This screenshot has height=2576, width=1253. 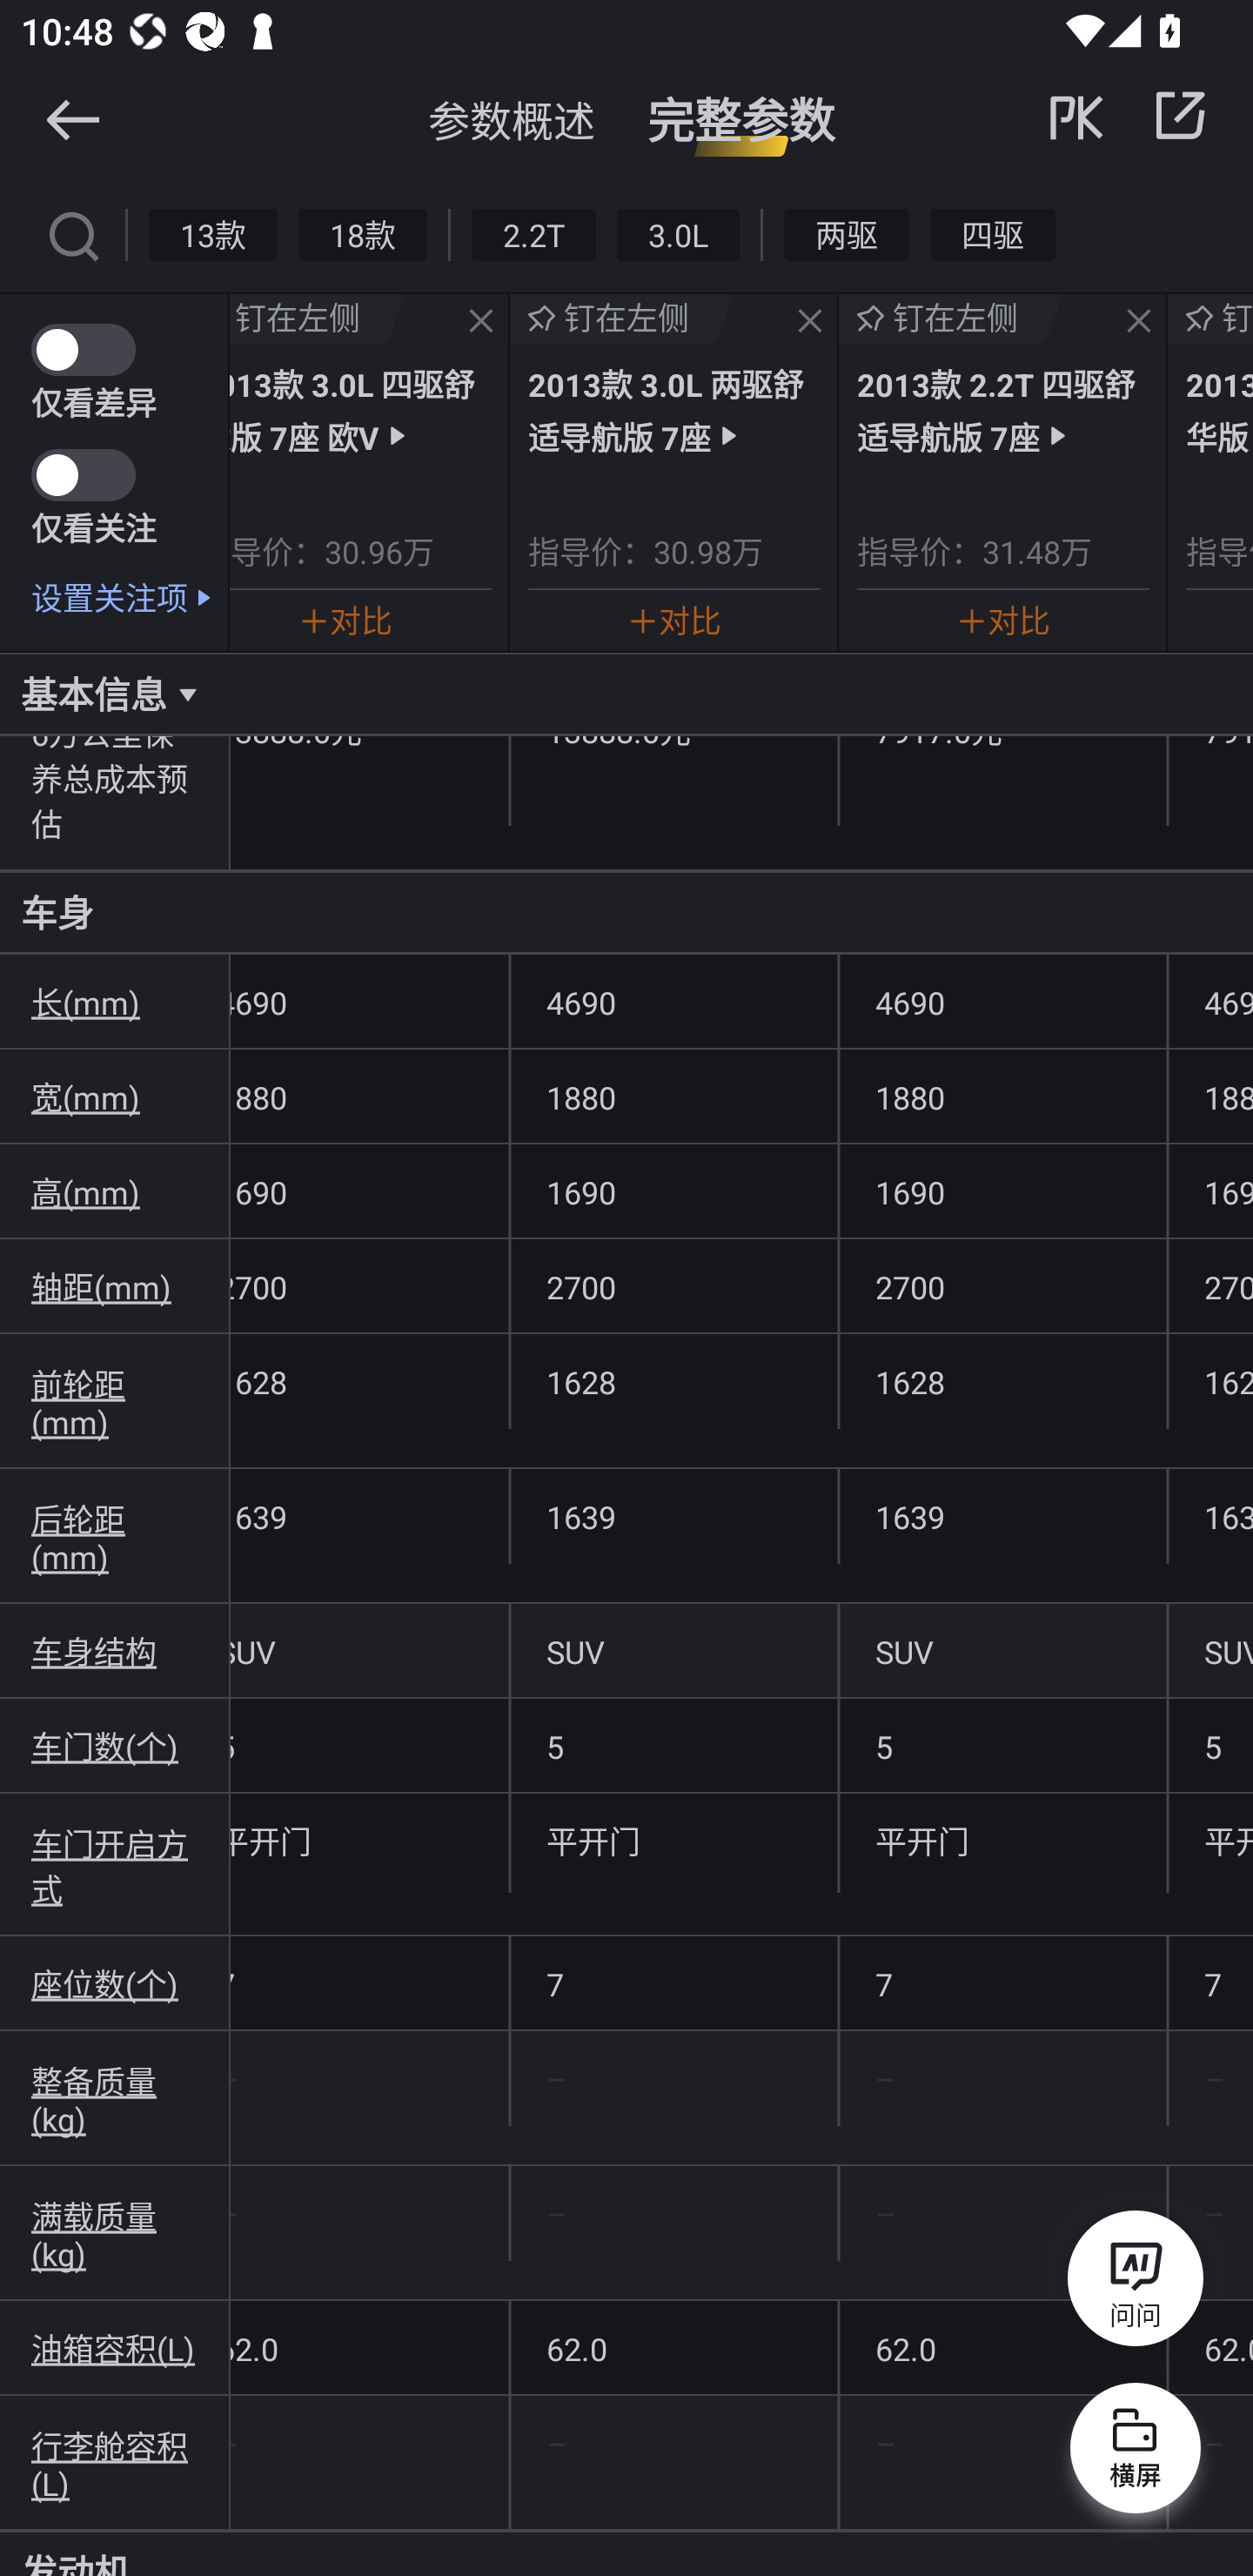 I want to click on 2013款 2.2T 四驱舒适导航版 7座 , so click(x=1002, y=409).